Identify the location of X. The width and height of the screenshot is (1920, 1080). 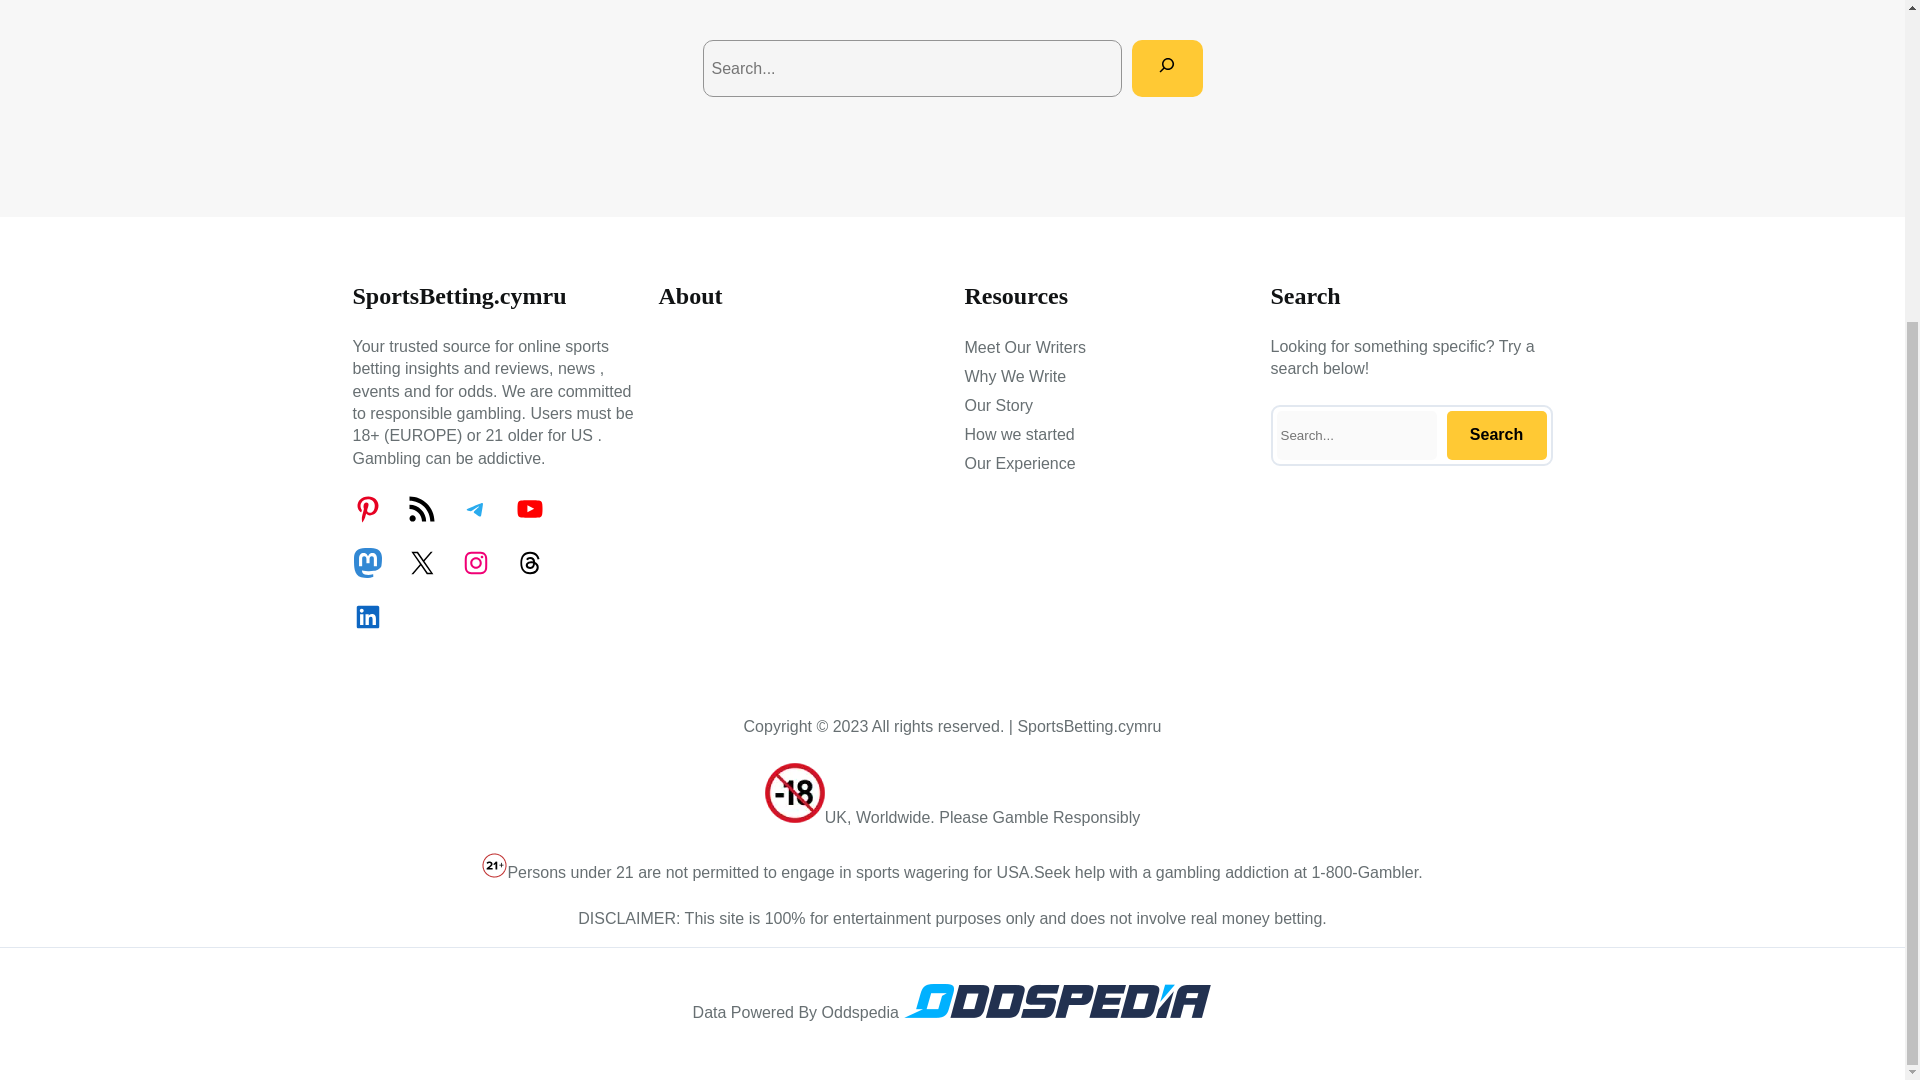
(420, 562).